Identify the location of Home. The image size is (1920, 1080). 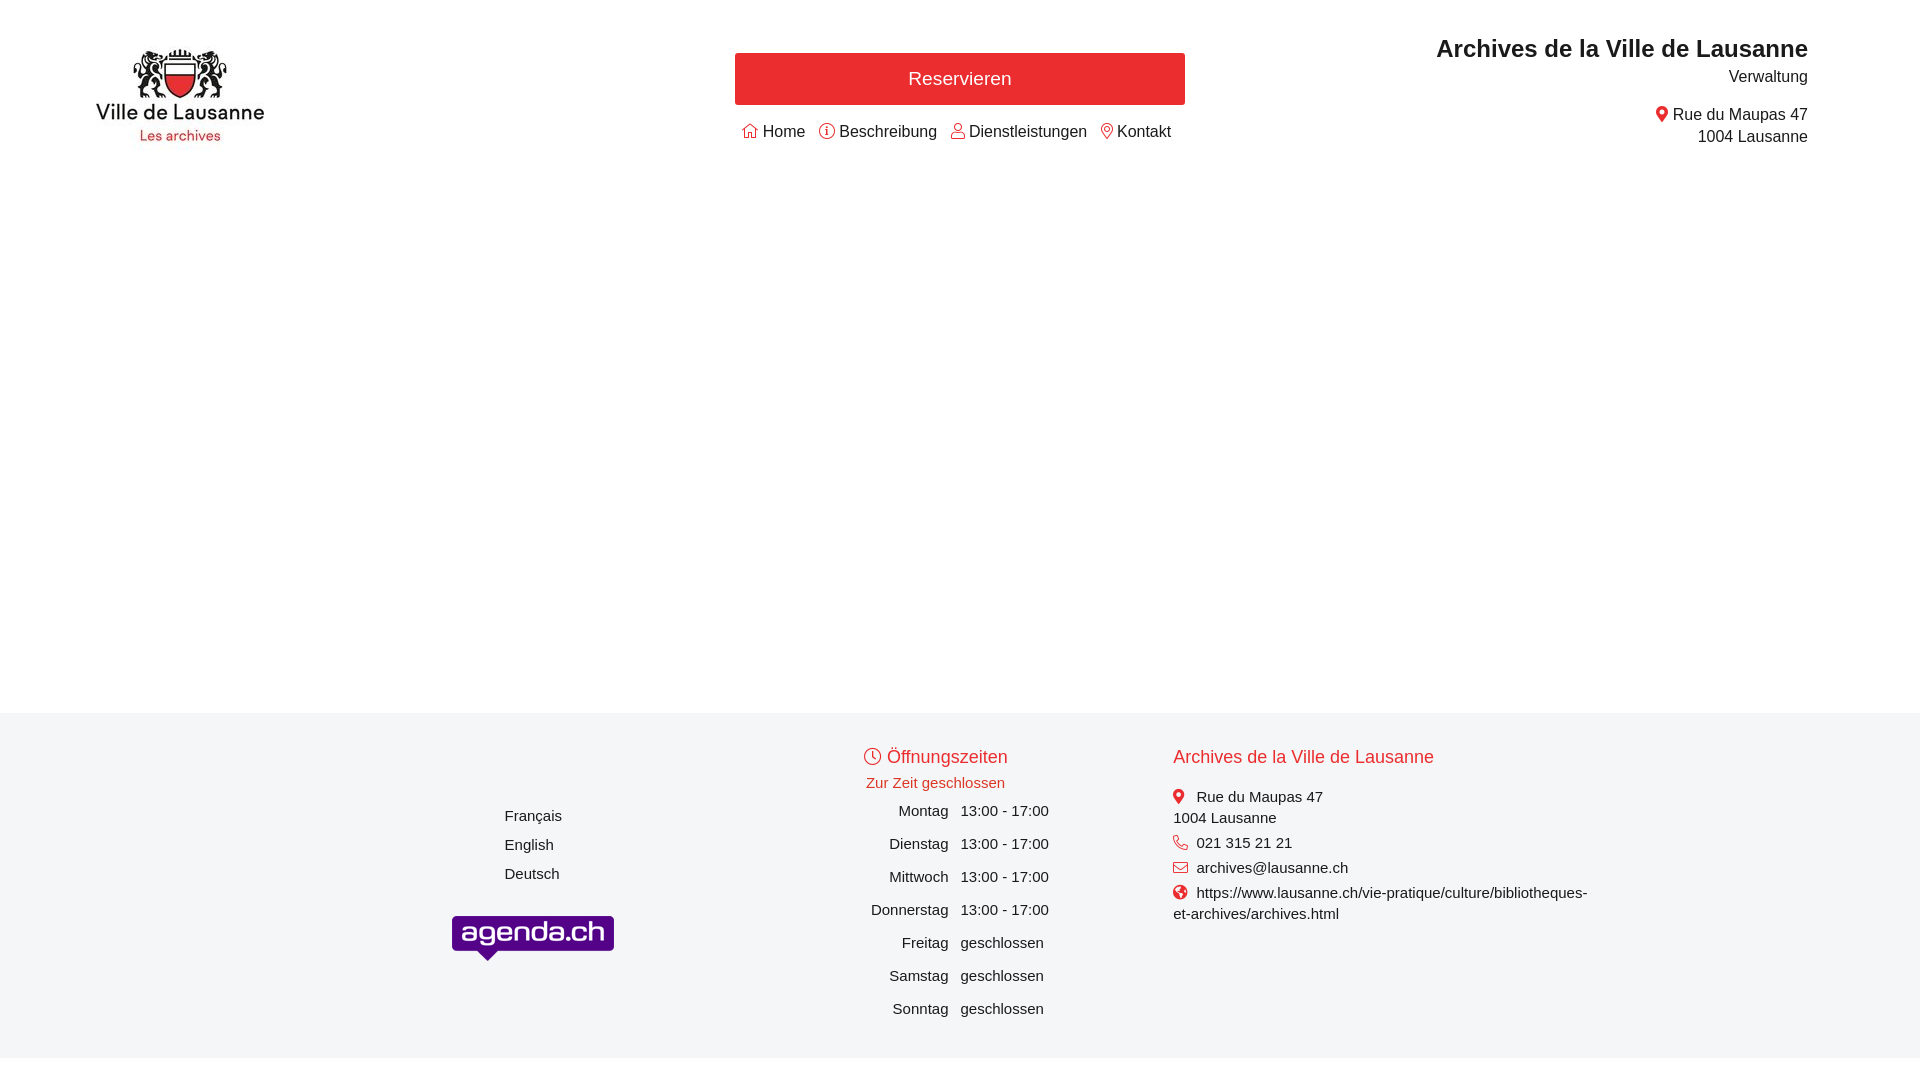
(784, 132).